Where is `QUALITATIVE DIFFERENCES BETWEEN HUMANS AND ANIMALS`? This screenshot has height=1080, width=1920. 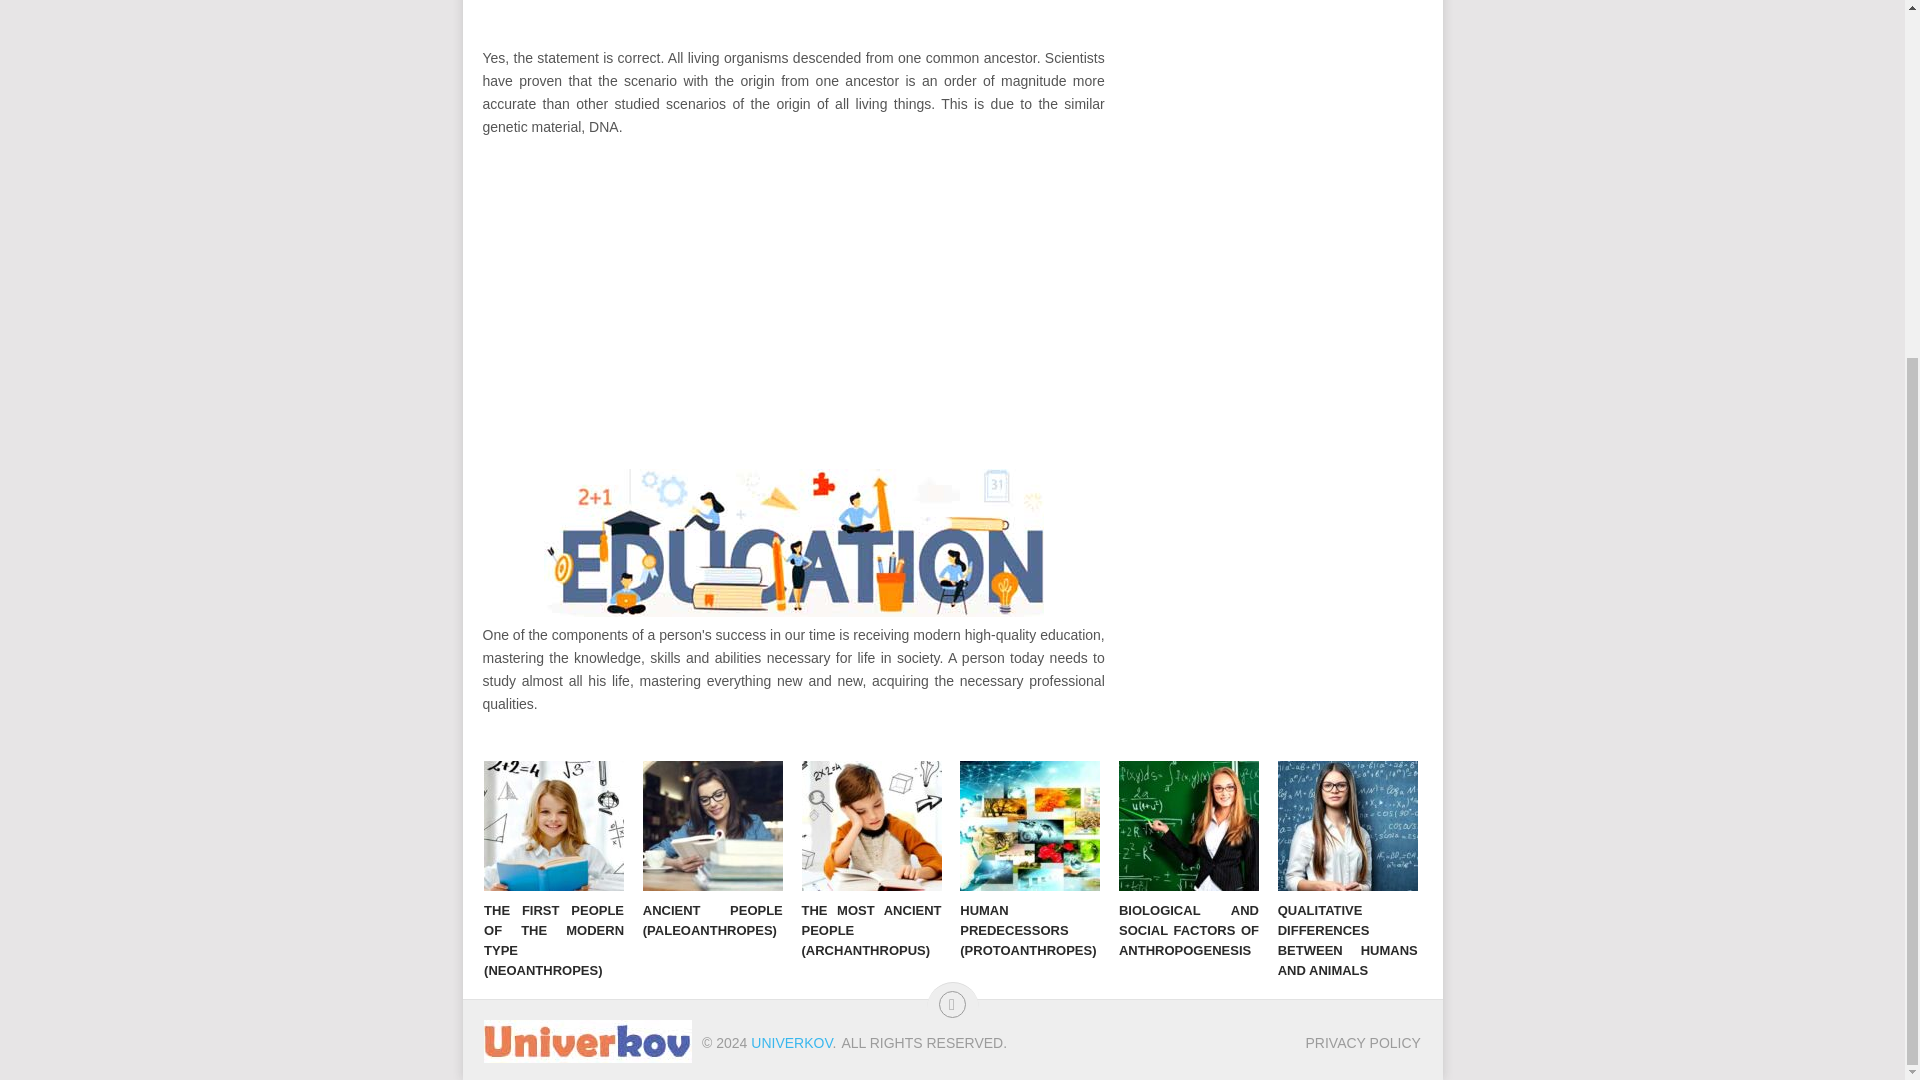 QUALITATIVE DIFFERENCES BETWEEN HUMANS AND ANIMALS is located at coordinates (1348, 826).